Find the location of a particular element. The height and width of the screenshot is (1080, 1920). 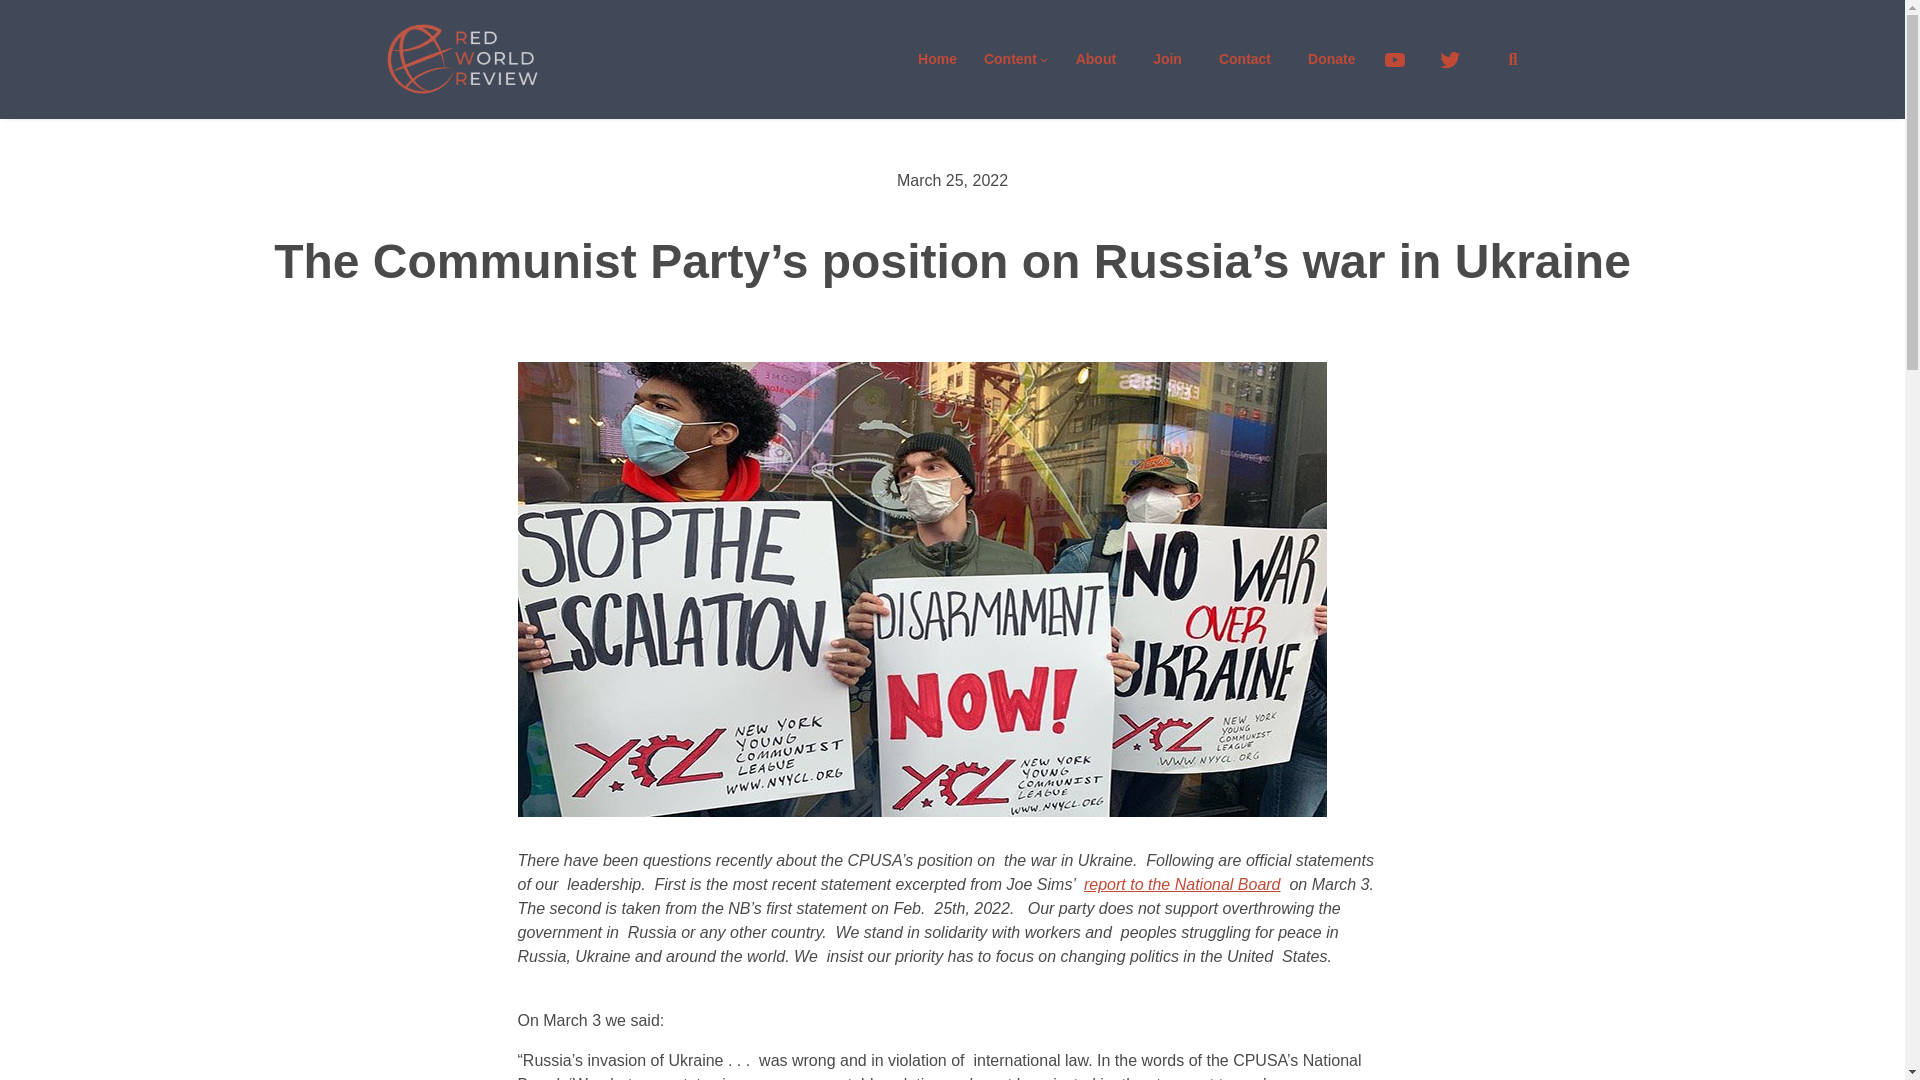

Contact is located at coordinates (1244, 59).